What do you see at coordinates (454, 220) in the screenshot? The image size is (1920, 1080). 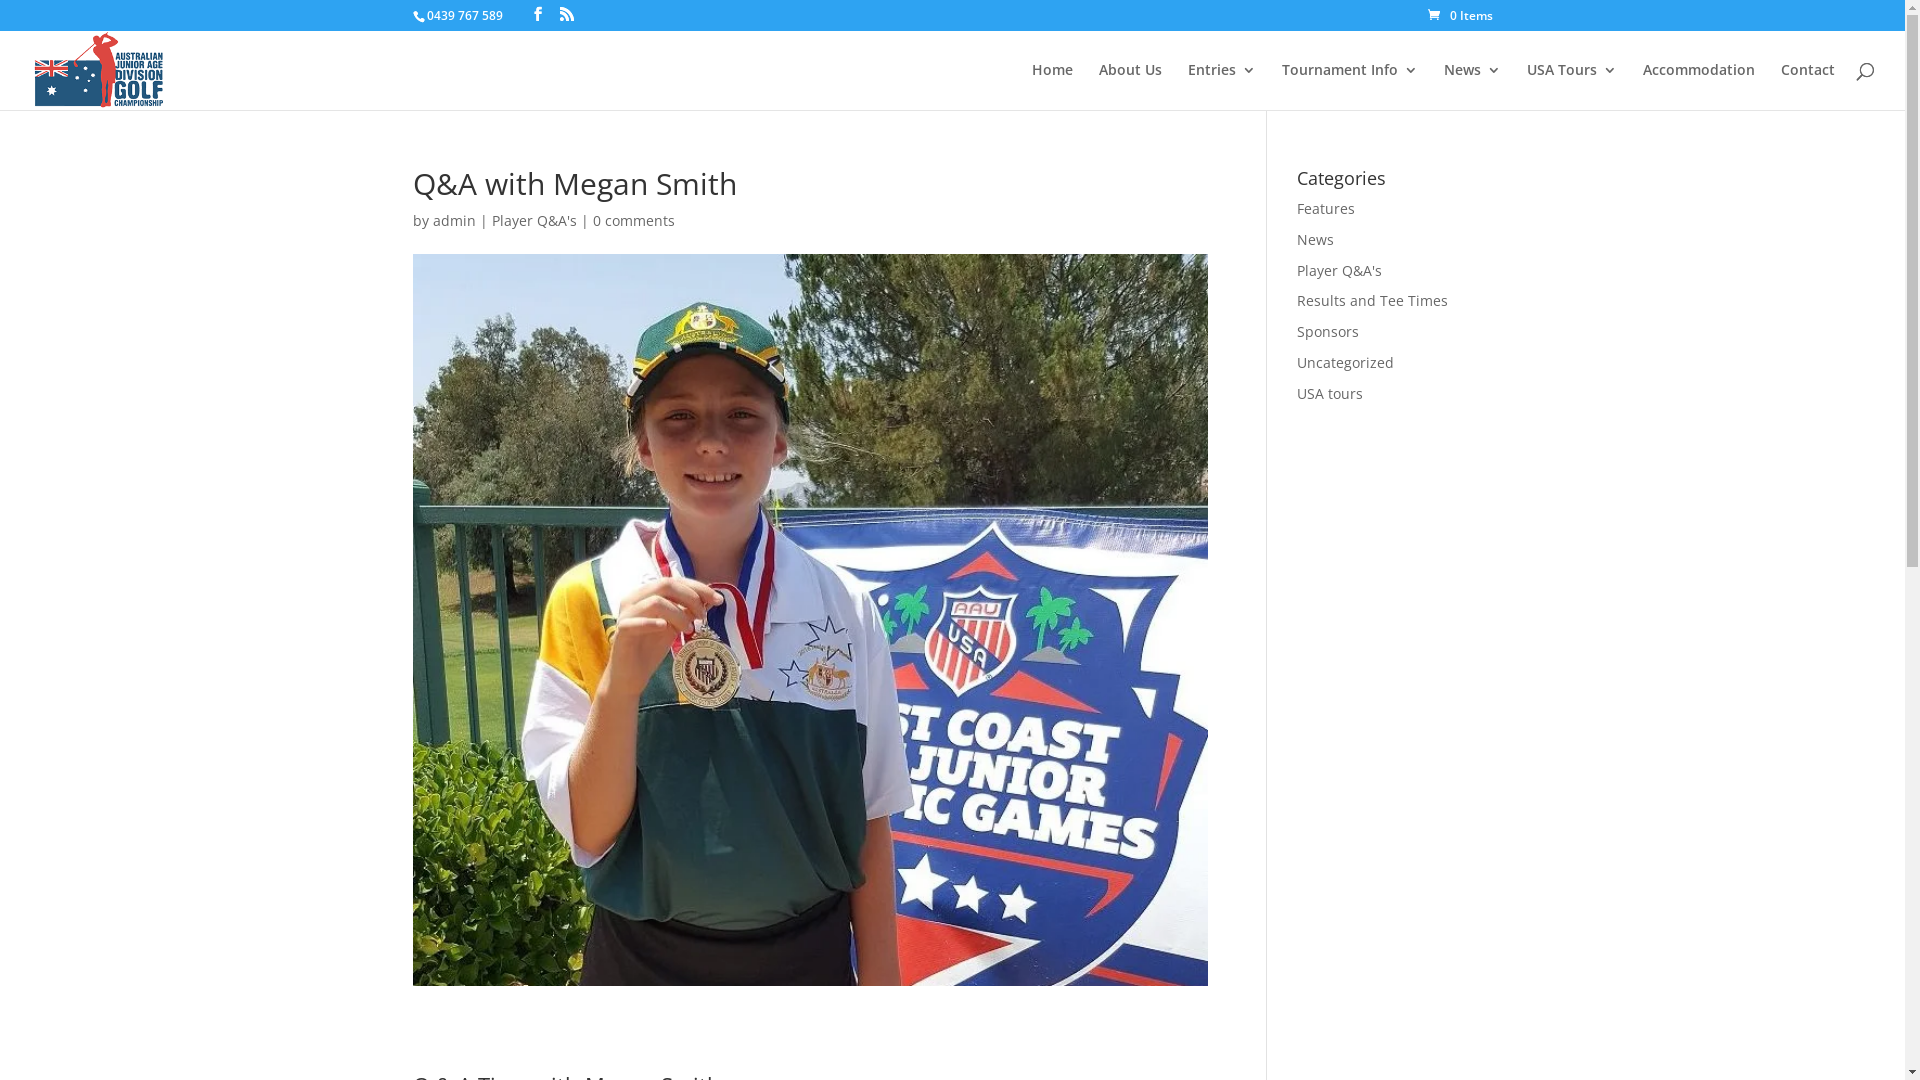 I see `admin` at bounding box center [454, 220].